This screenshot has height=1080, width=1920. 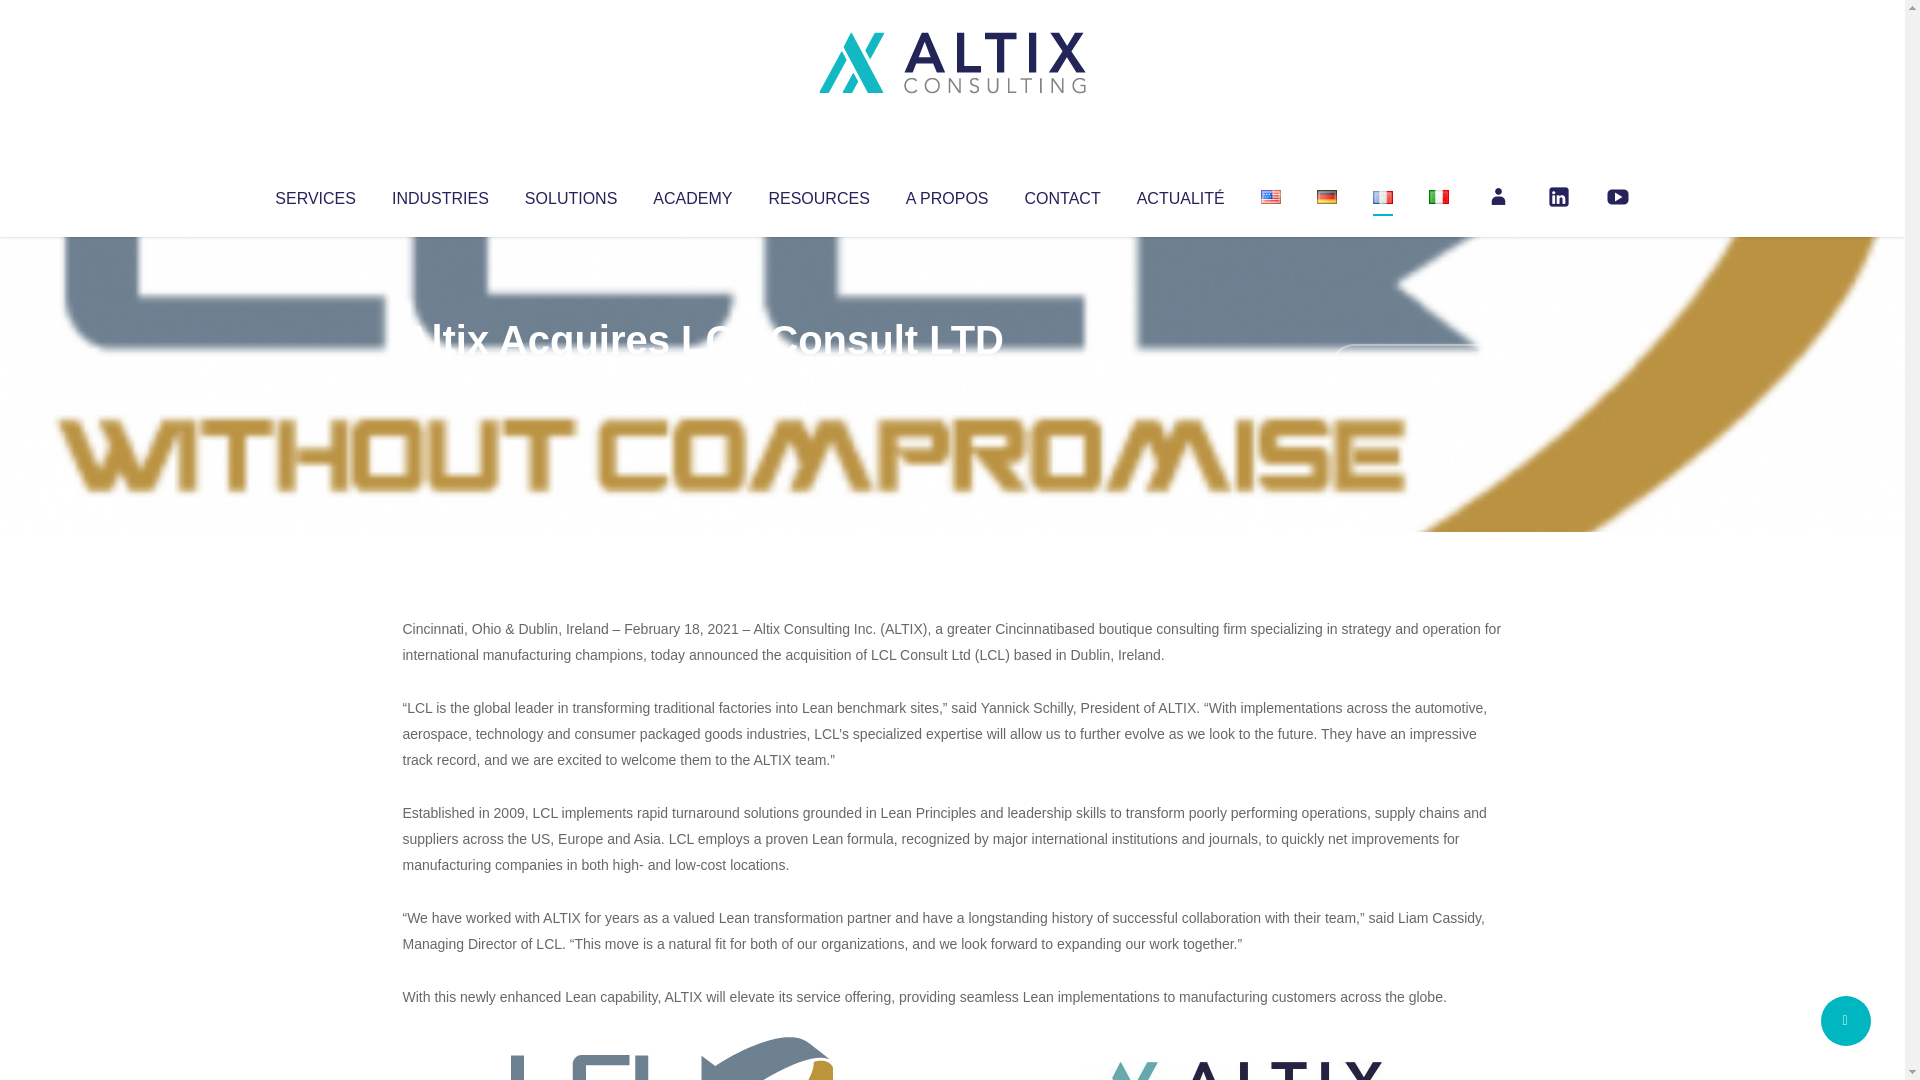 I want to click on A PROPOS, so click(x=947, y=194).